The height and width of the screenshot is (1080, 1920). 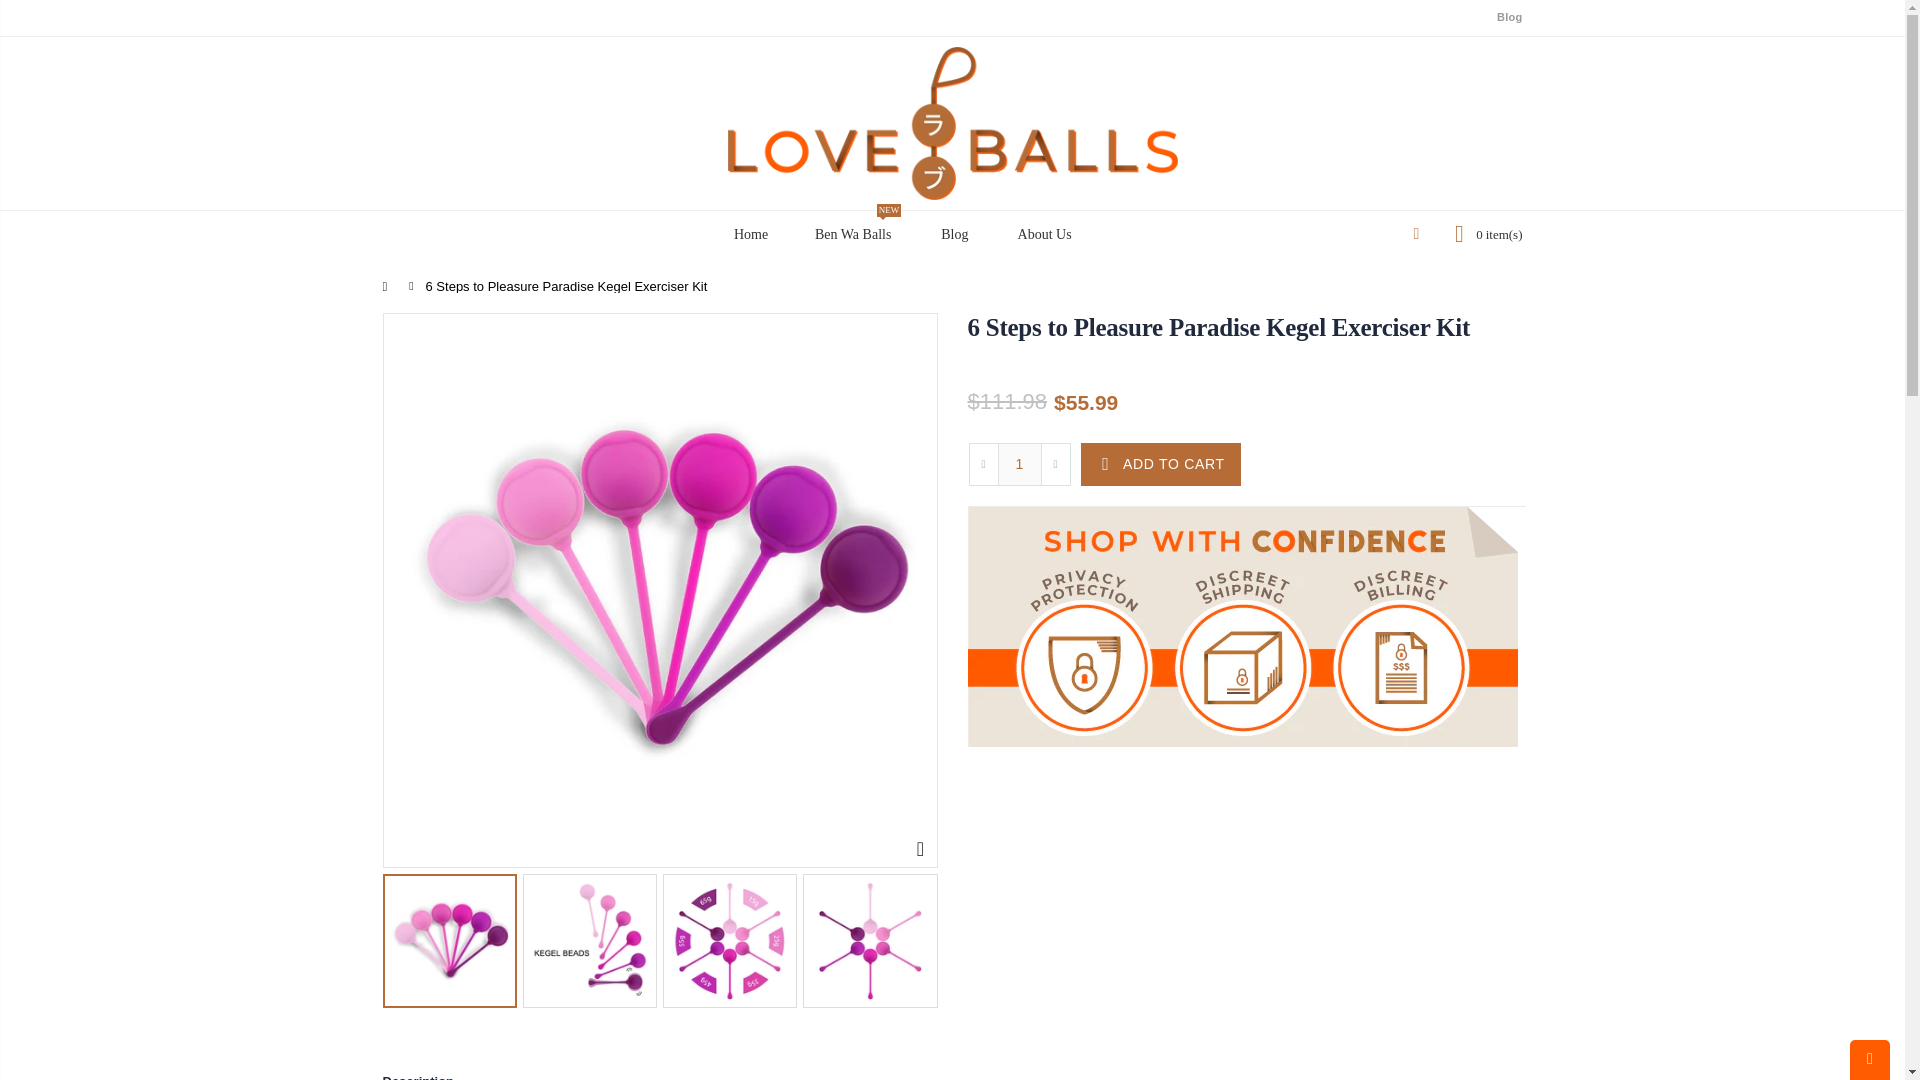 What do you see at coordinates (952, 234) in the screenshot?
I see `Blog` at bounding box center [952, 234].